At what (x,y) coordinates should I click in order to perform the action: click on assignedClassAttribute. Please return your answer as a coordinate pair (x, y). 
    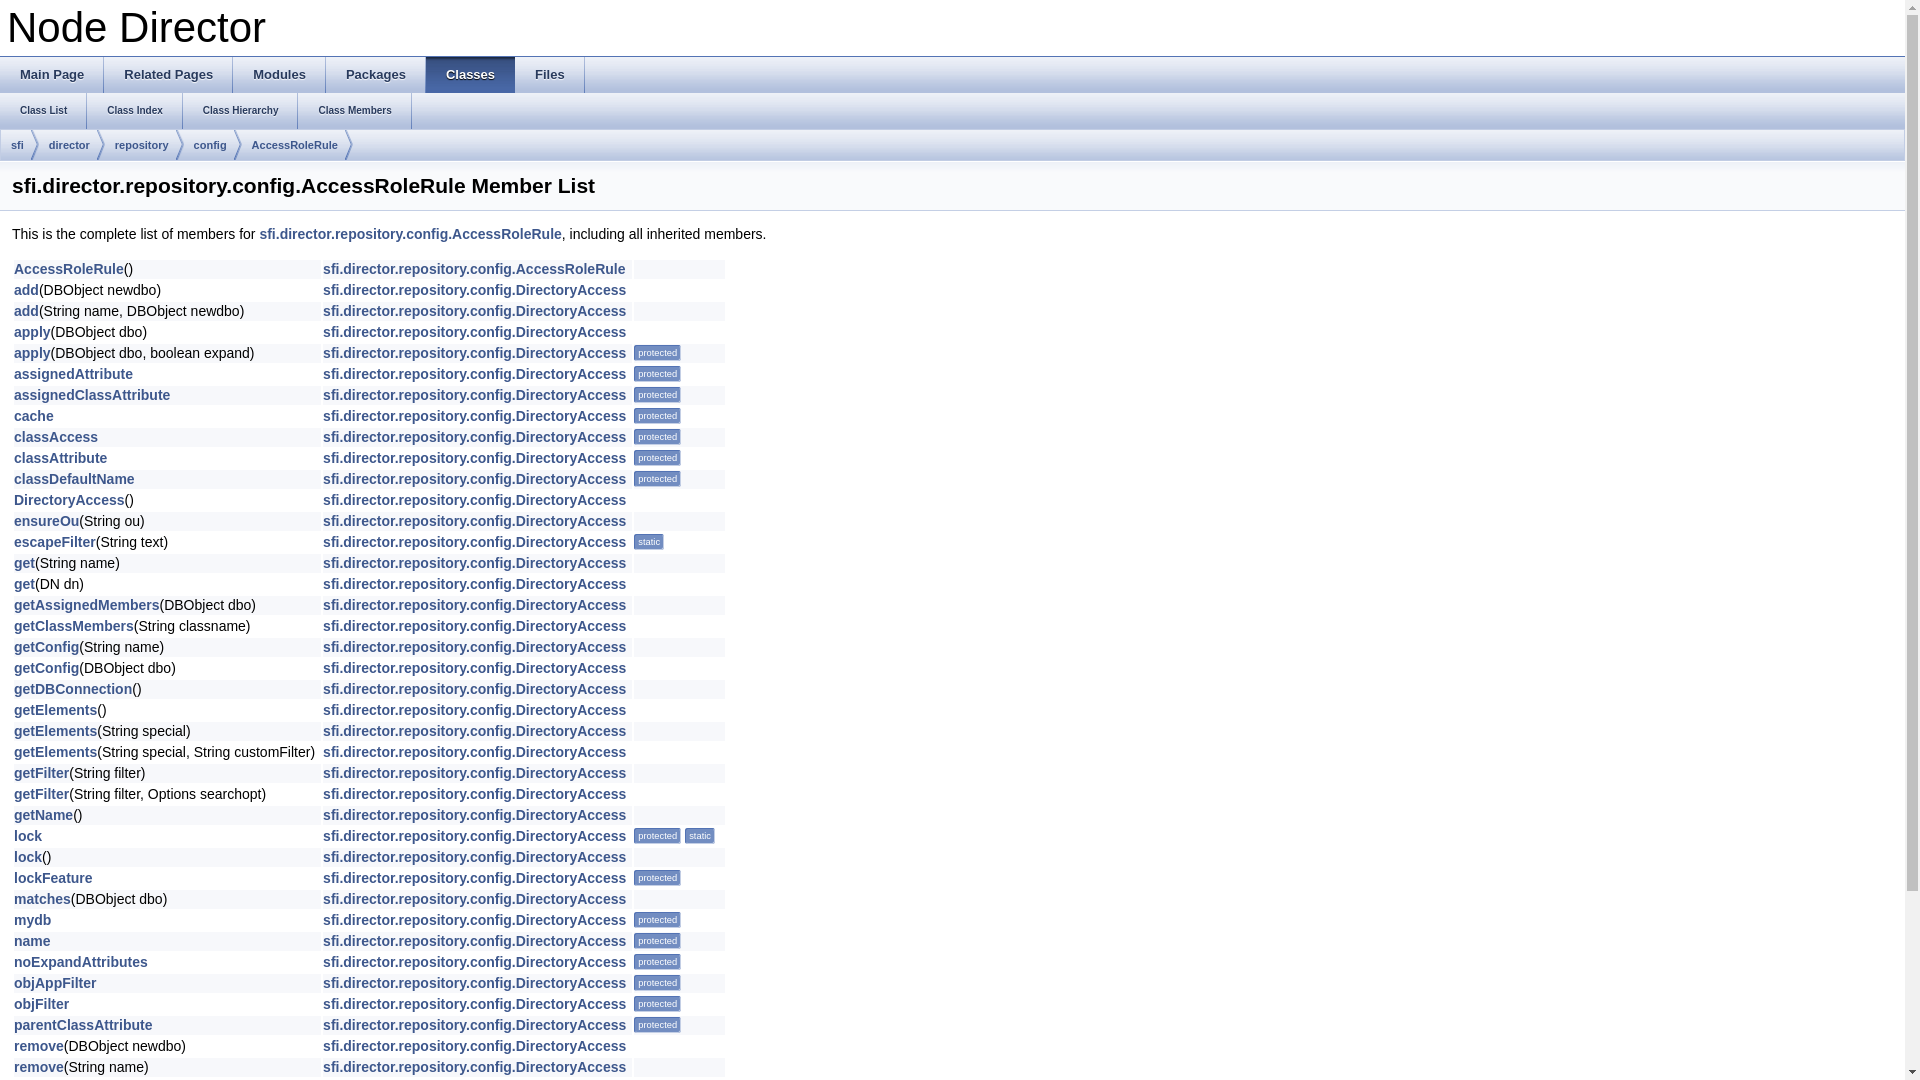
    Looking at the image, I should click on (92, 395).